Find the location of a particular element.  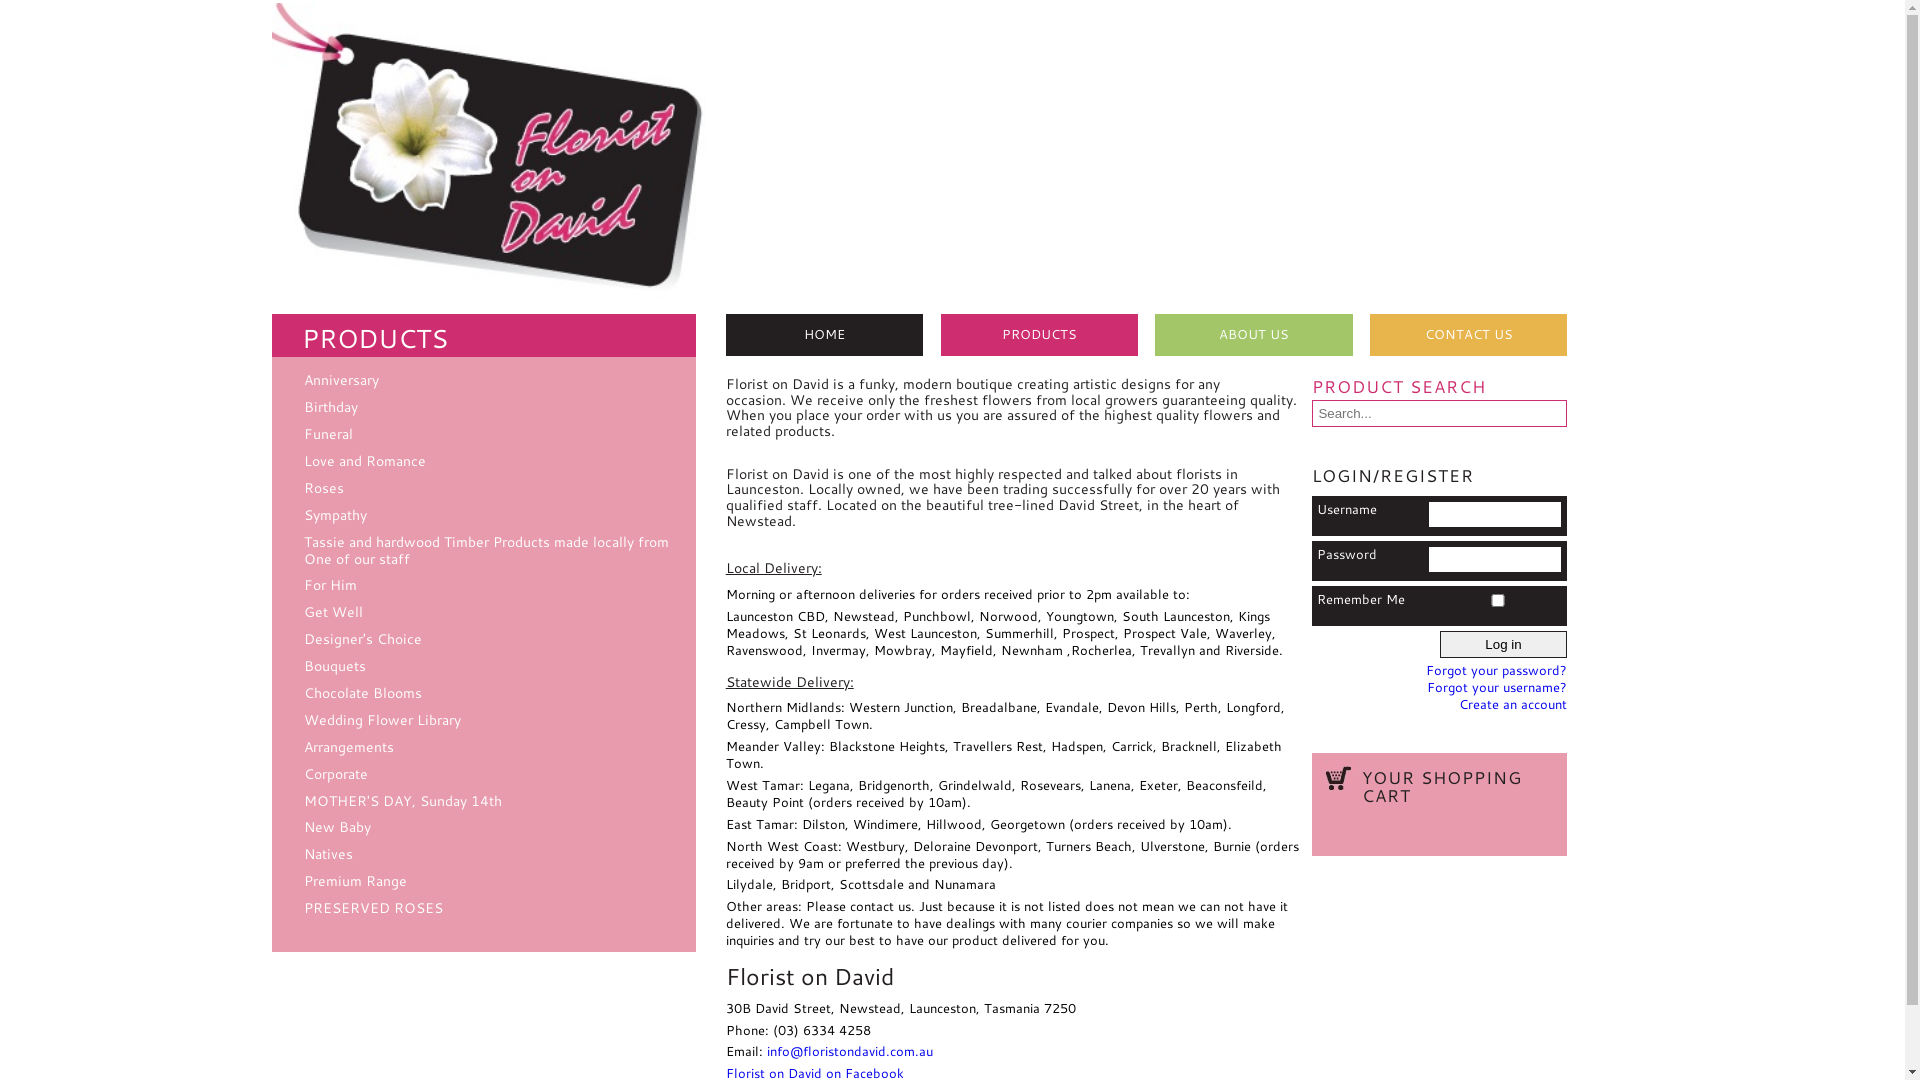

For Him is located at coordinates (330, 584).